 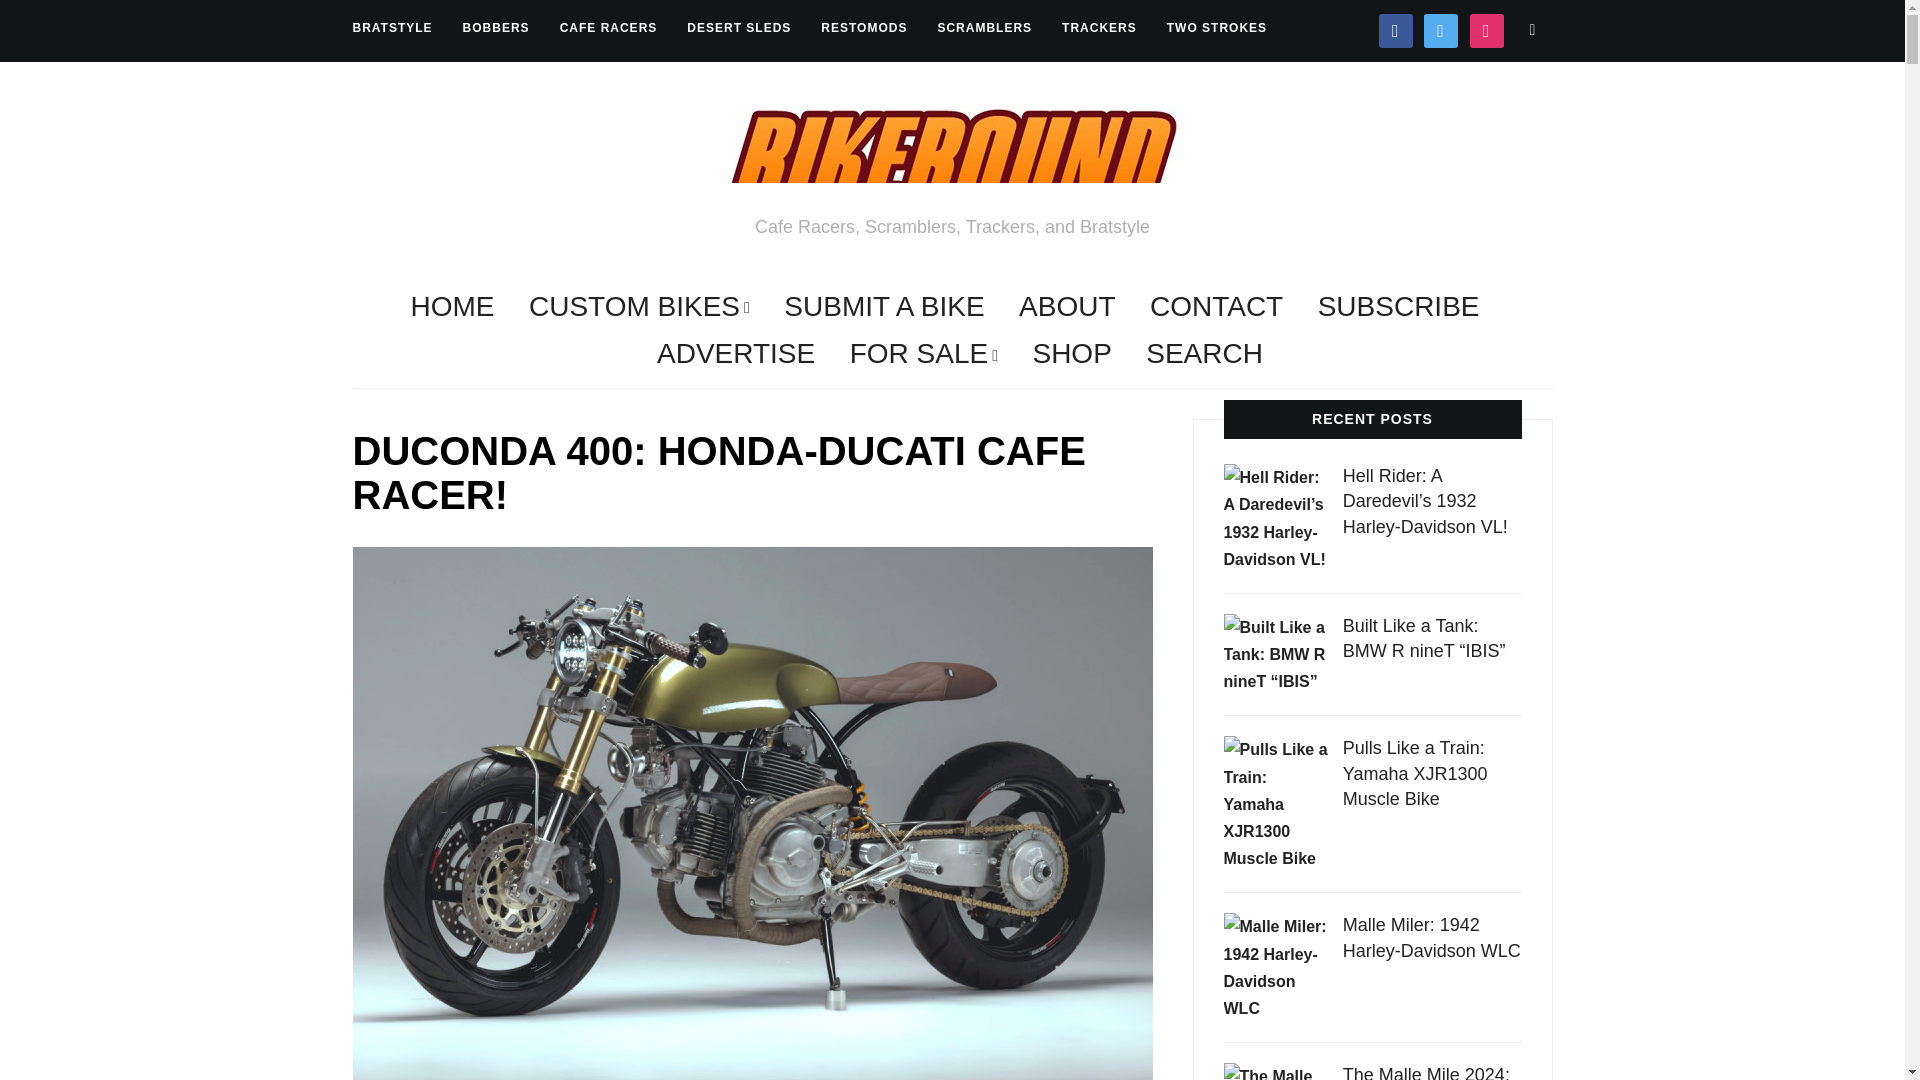 What do you see at coordinates (1532, 29) in the screenshot?
I see `Search` at bounding box center [1532, 29].